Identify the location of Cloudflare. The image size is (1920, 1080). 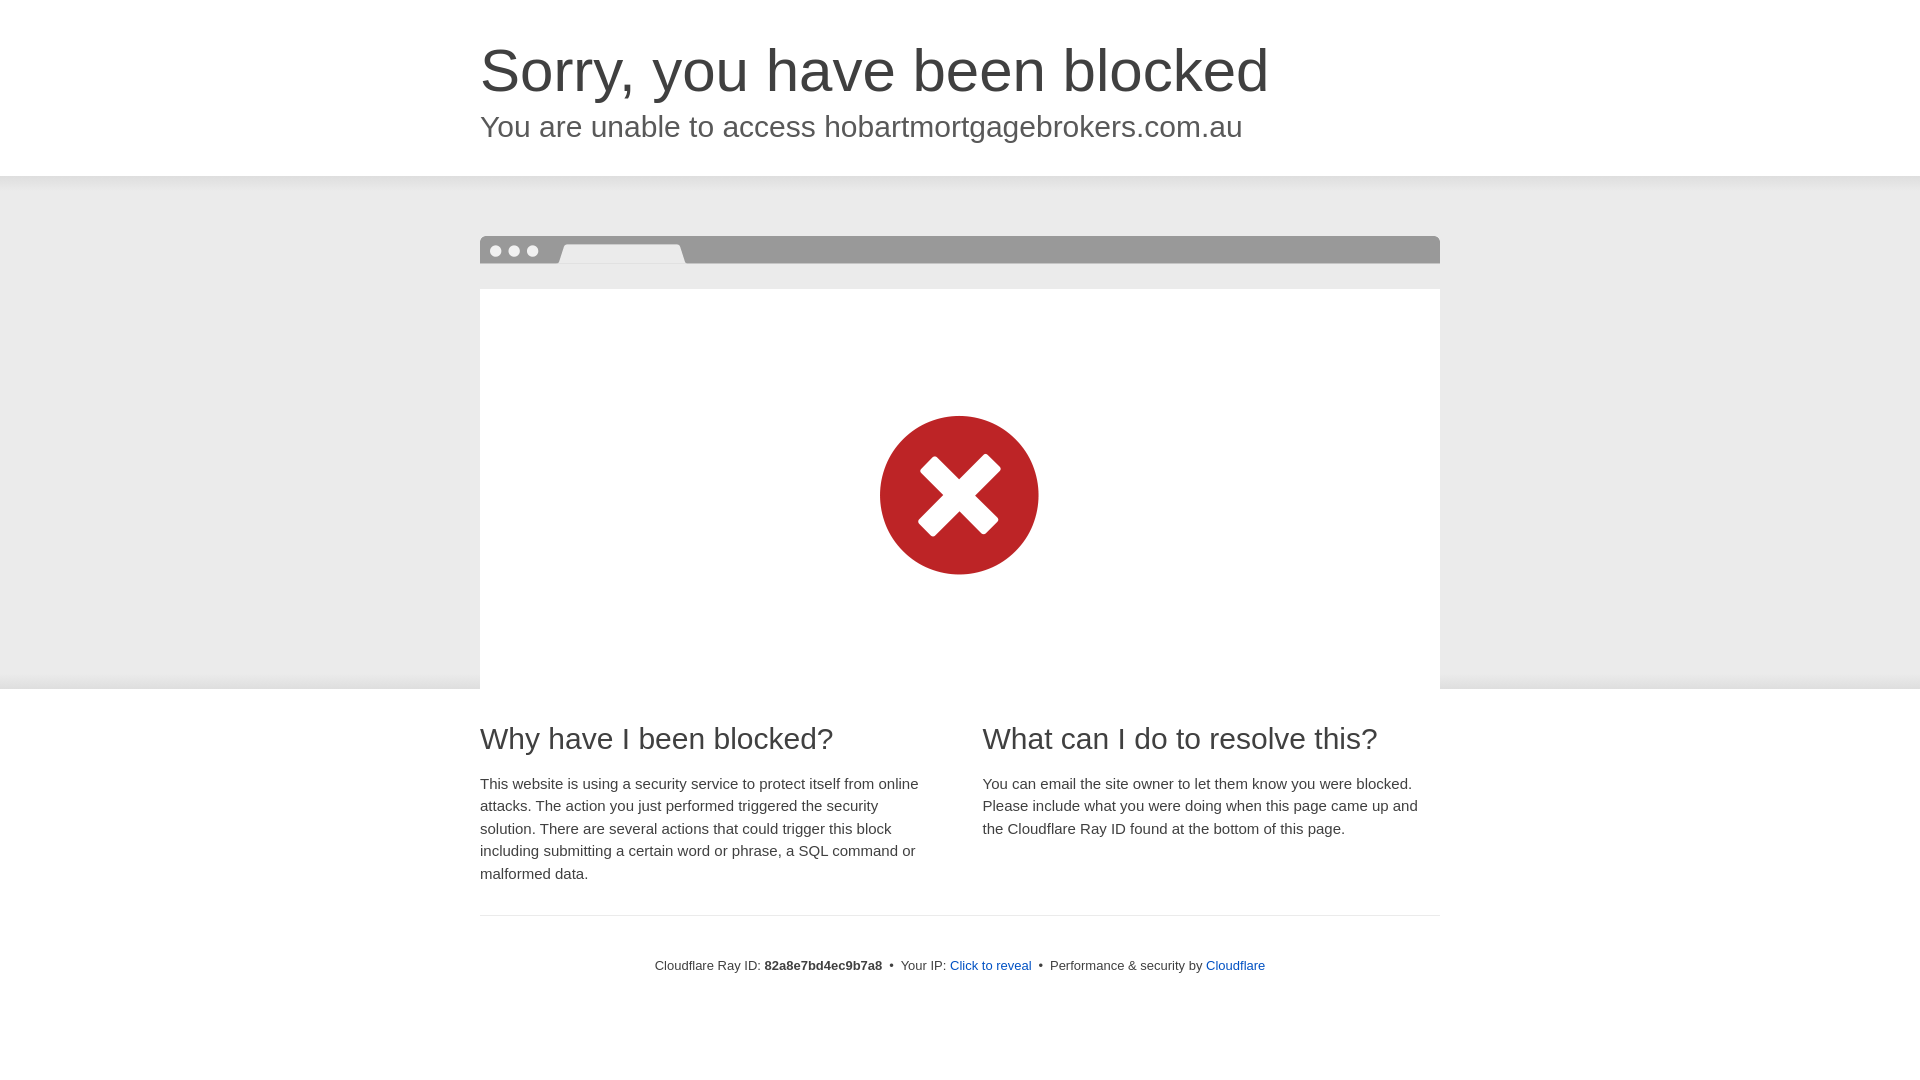
(1236, 966).